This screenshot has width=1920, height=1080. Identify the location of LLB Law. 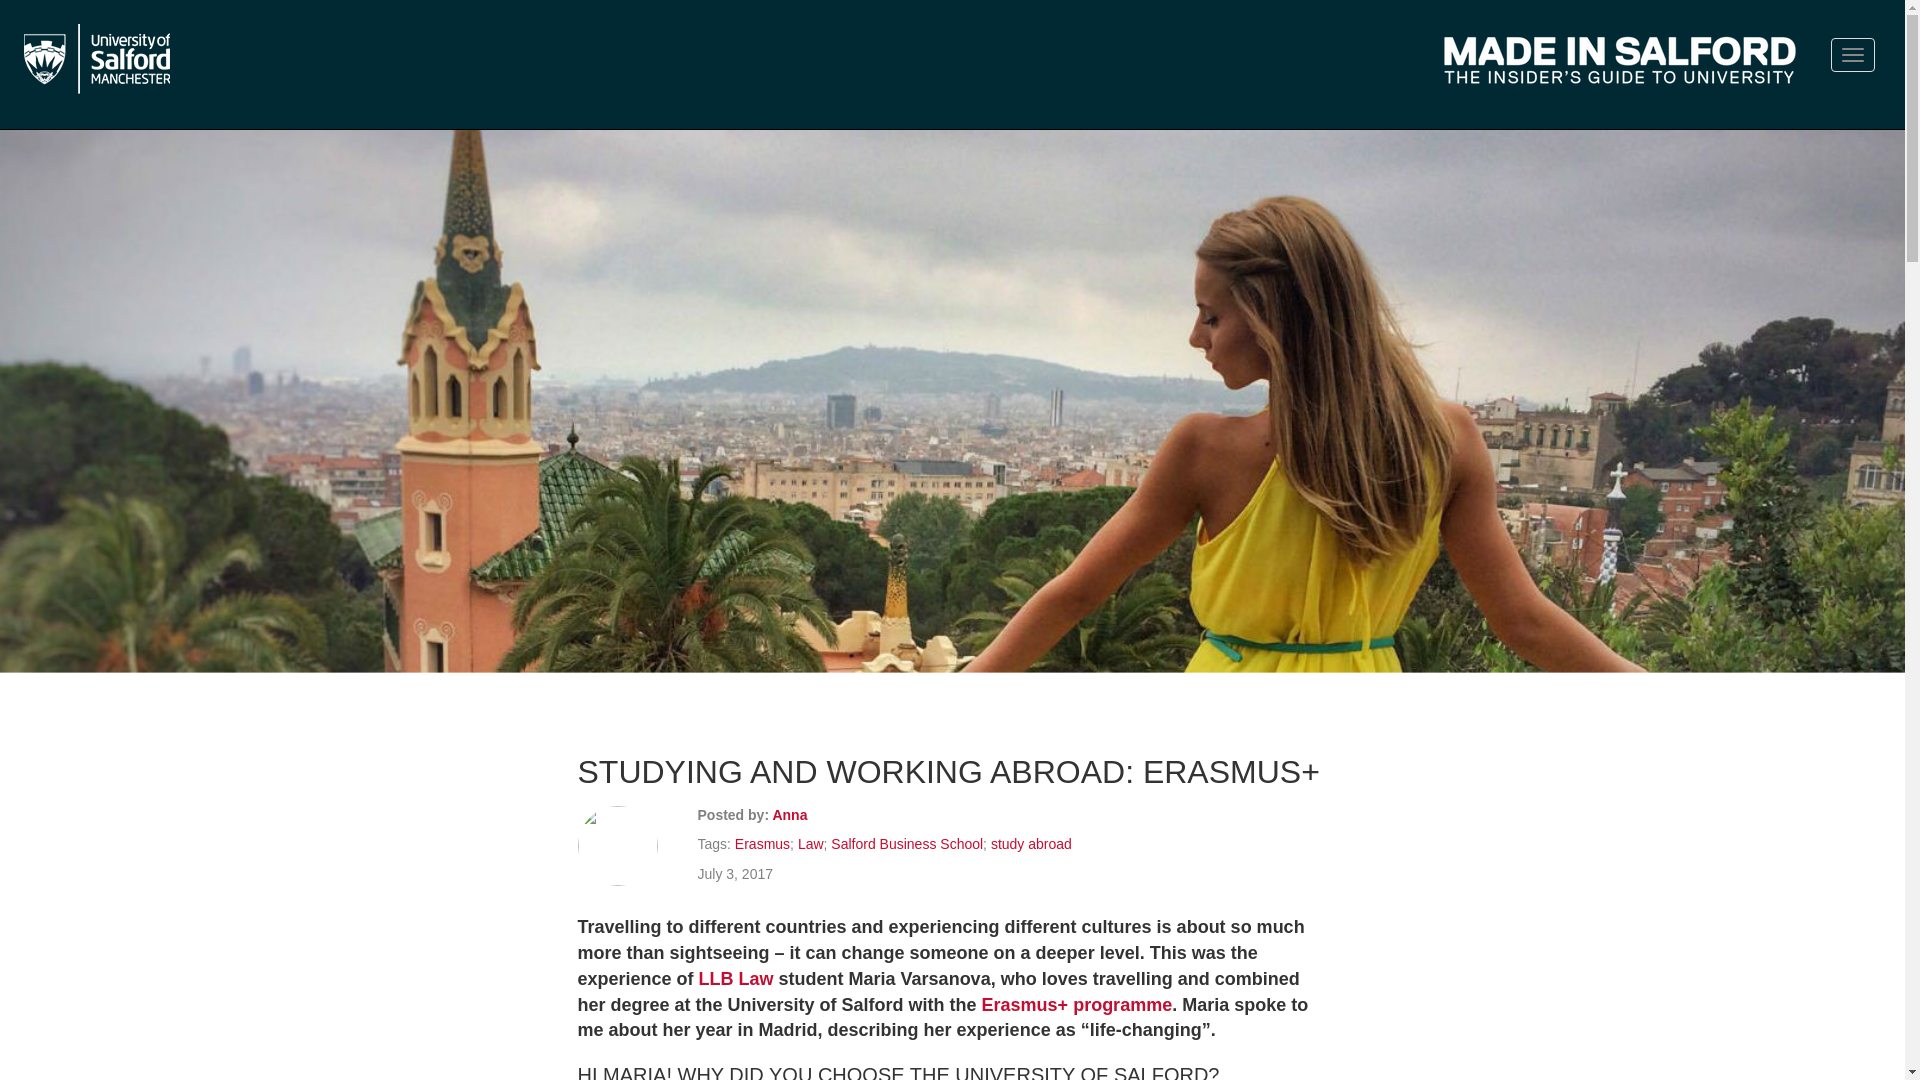
(736, 978).